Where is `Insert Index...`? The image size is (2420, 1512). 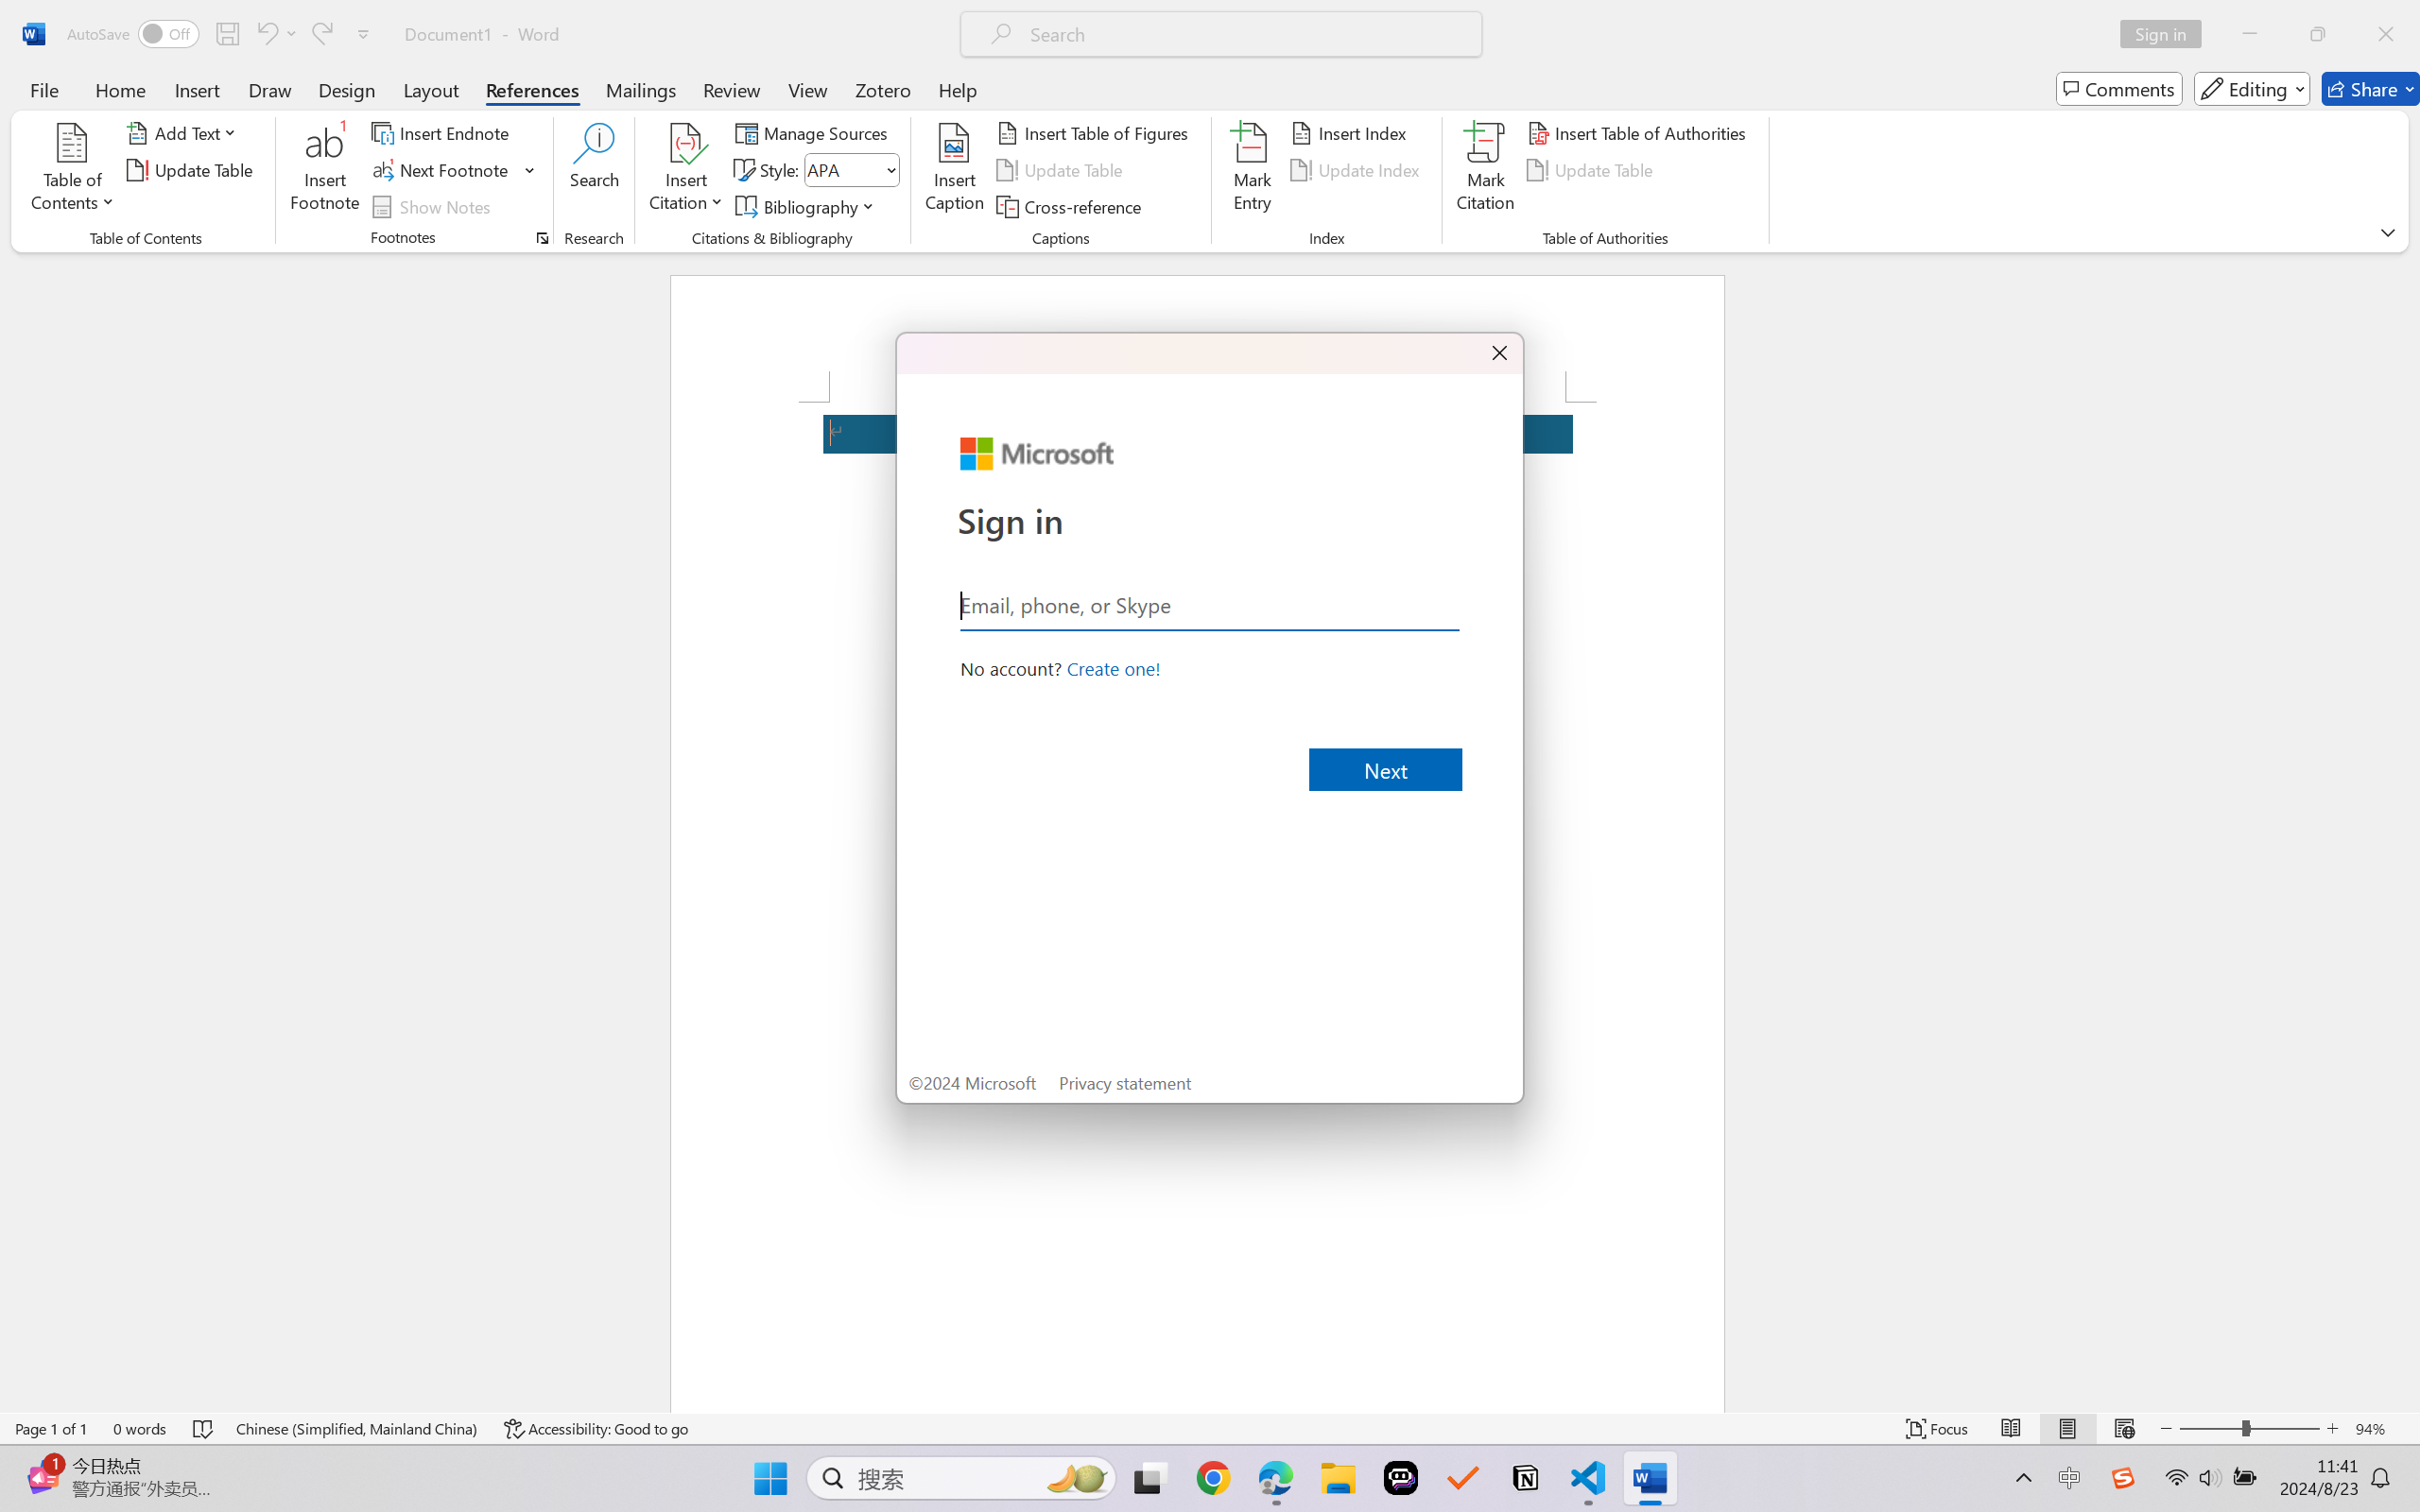 Insert Index... is located at coordinates (1352, 132).